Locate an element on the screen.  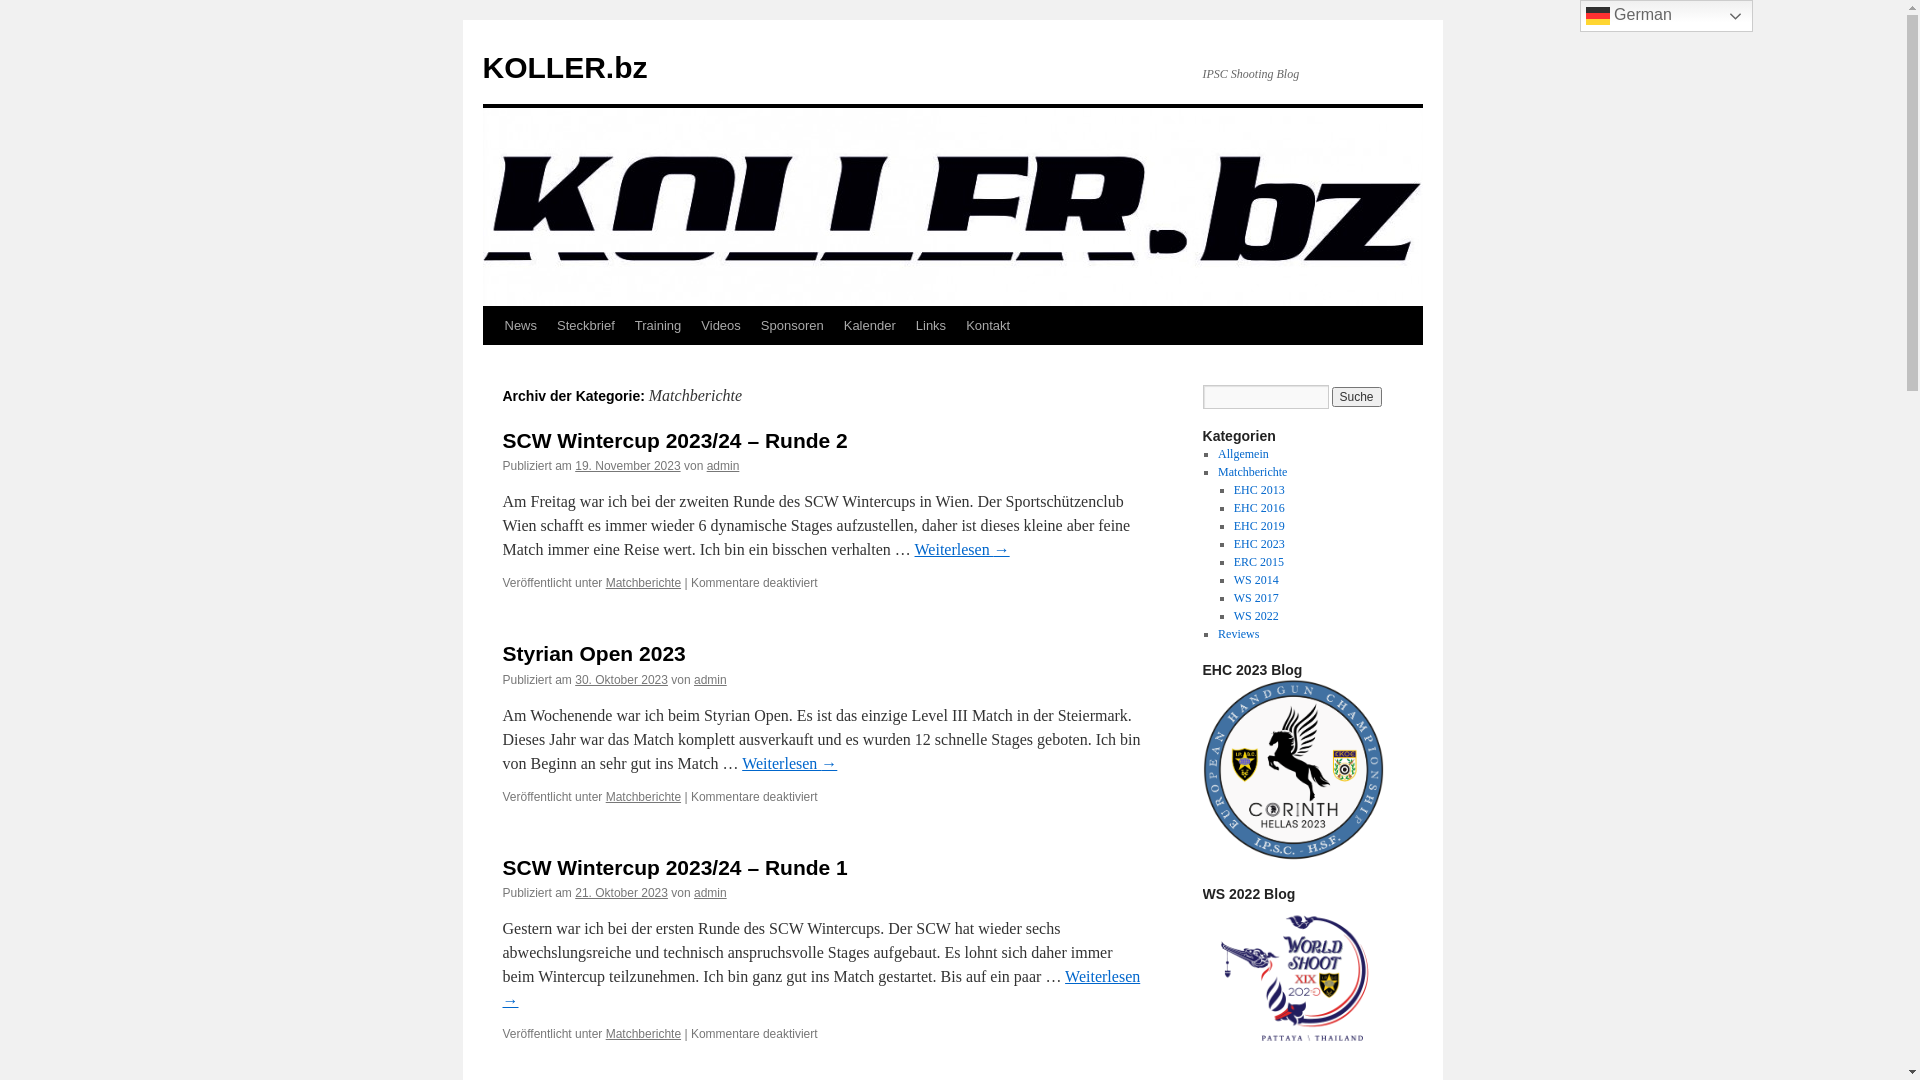
Kalender is located at coordinates (870, 326).